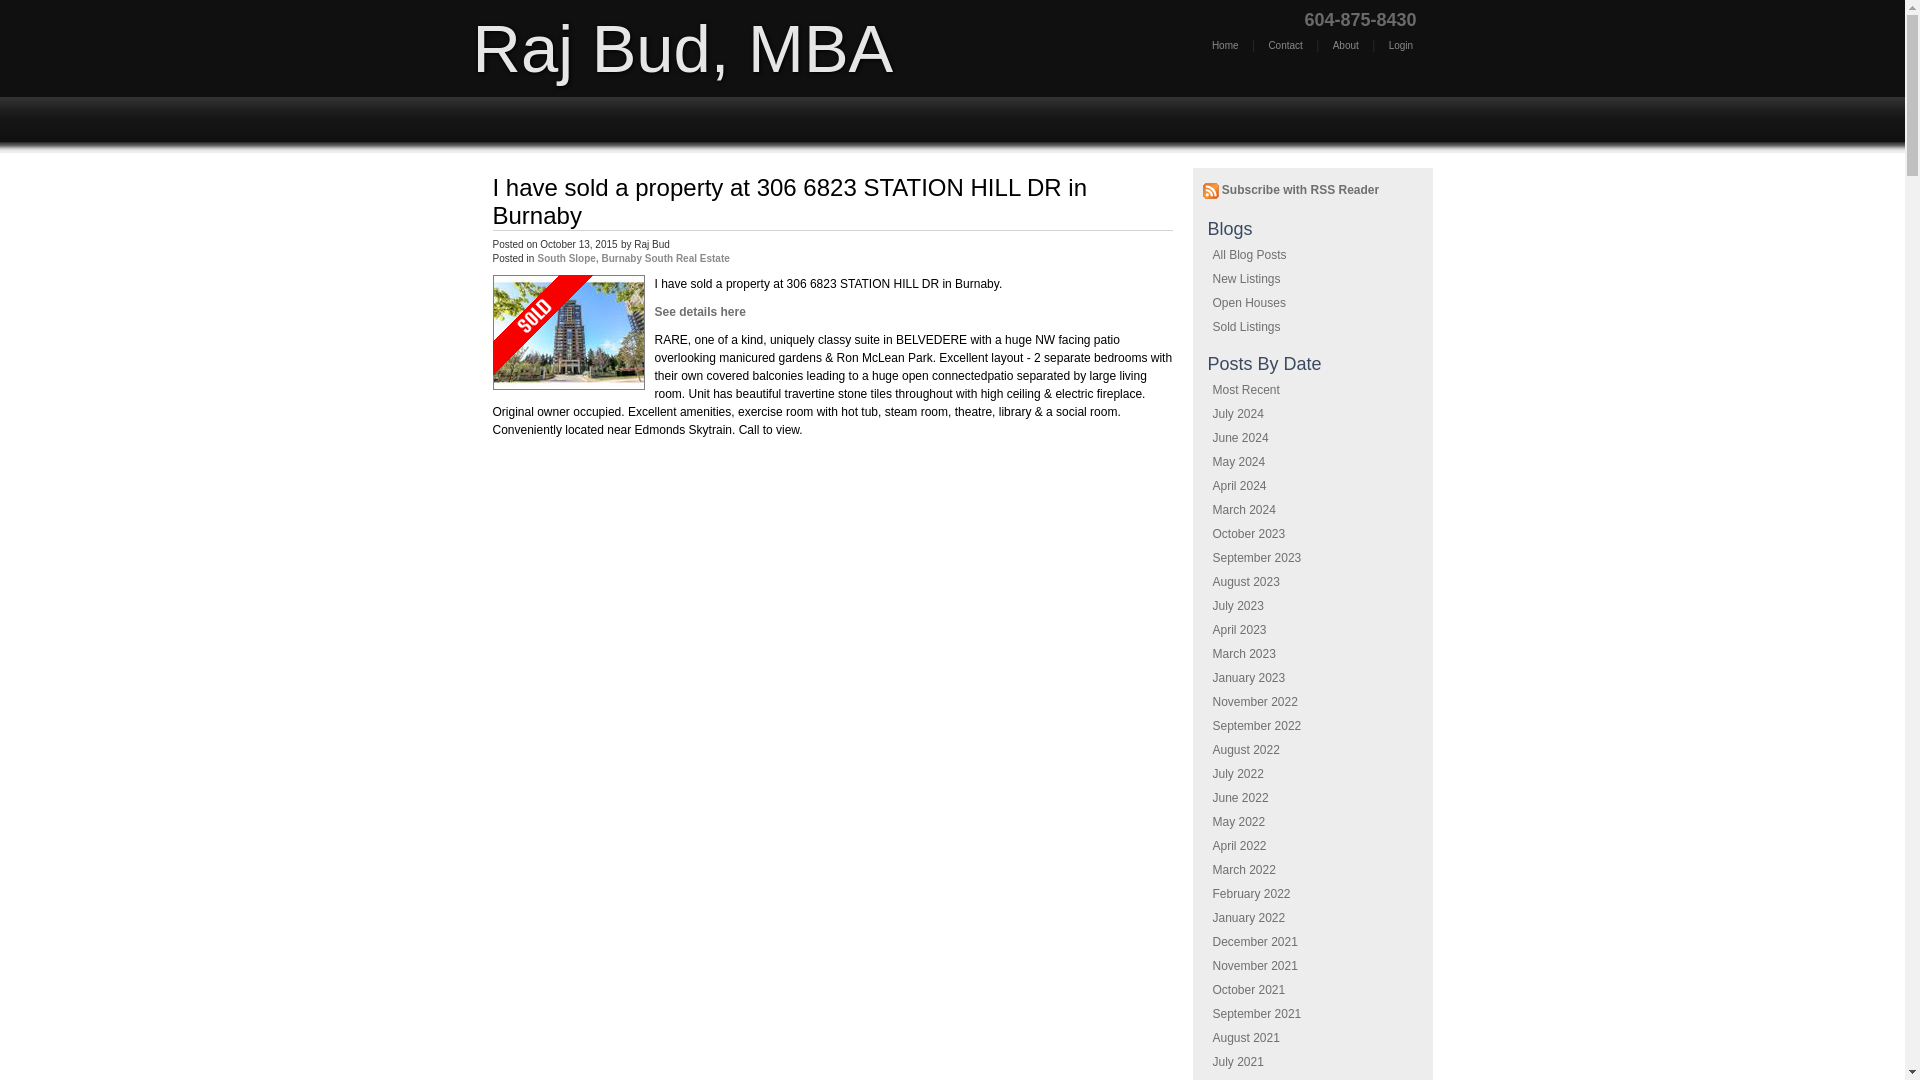 The width and height of the screenshot is (1920, 1080). What do you see at coordinates (1244, 390) in the screenshot?
I see `Most Recent` at bounding box center [1244, 390].